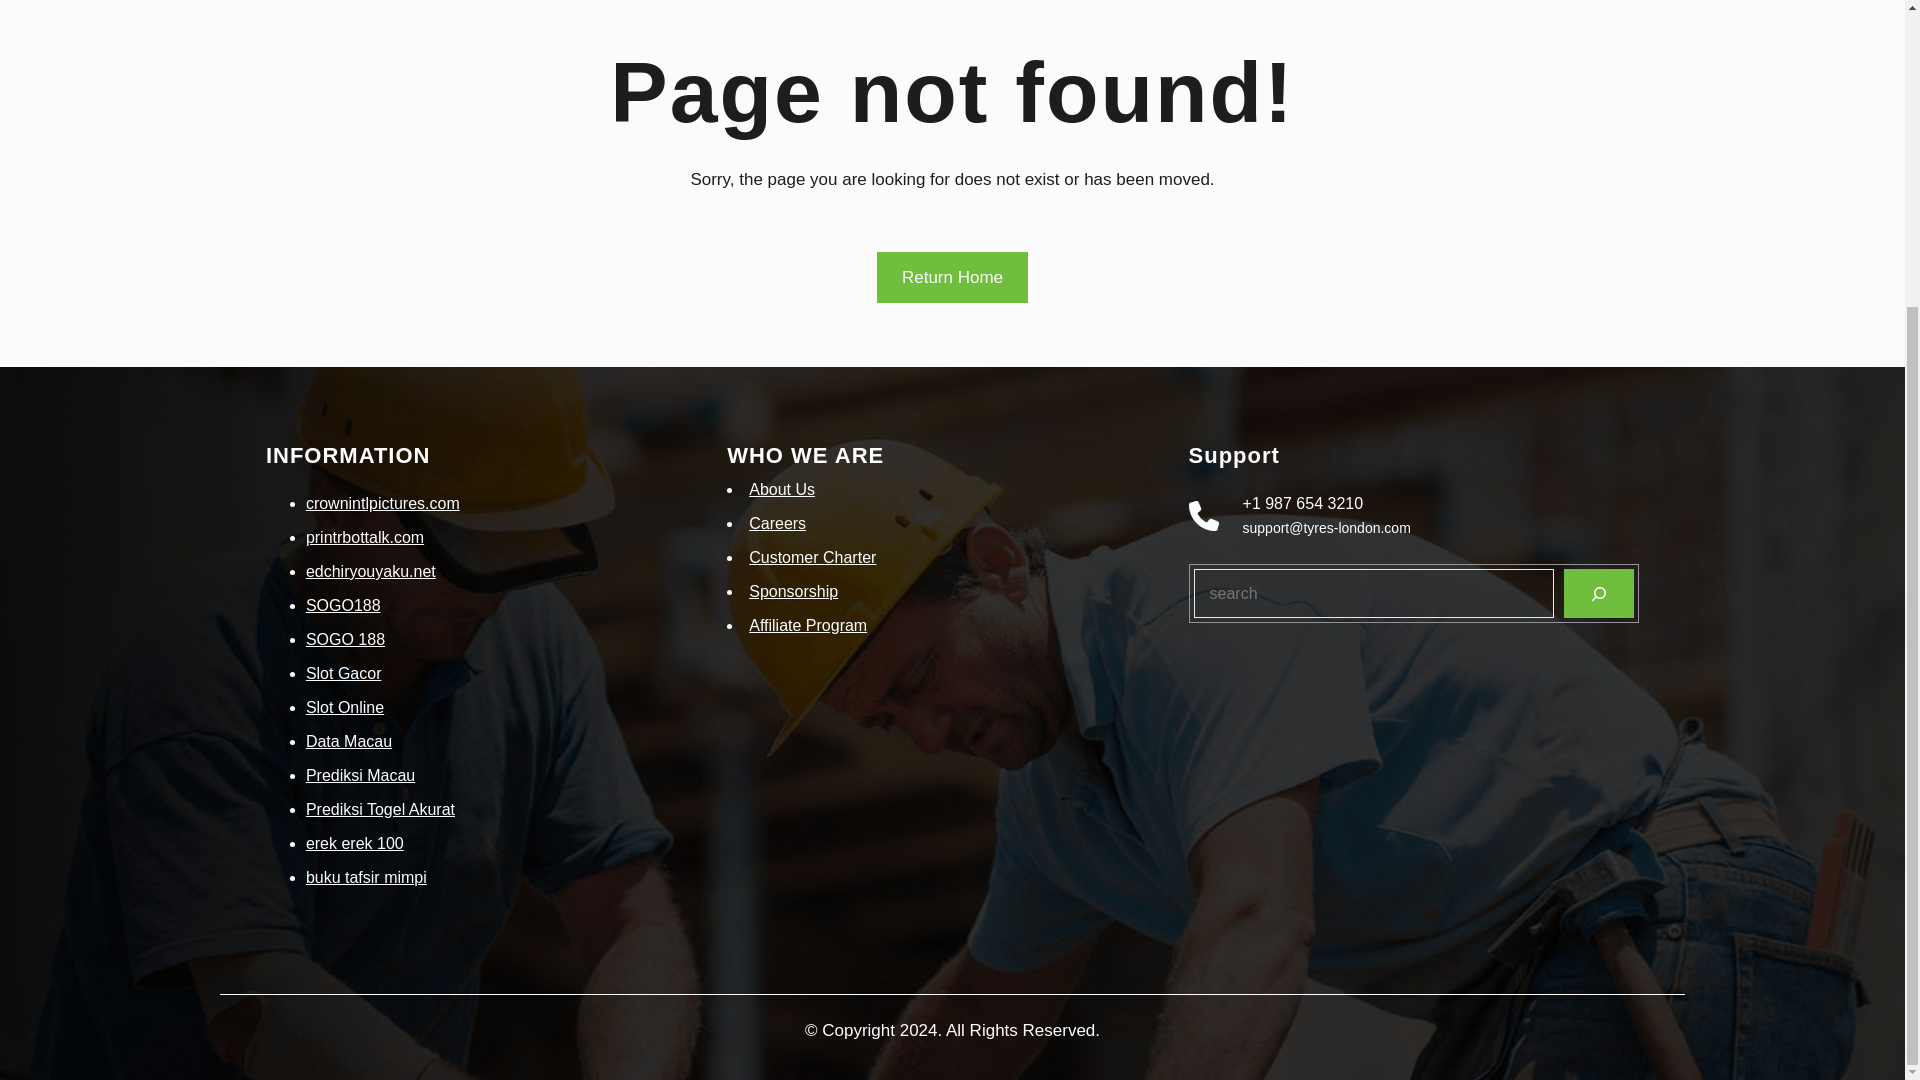  Describe the element at coordinates (792, 592) in the screenshot. I see `Sponsorship` at that location.